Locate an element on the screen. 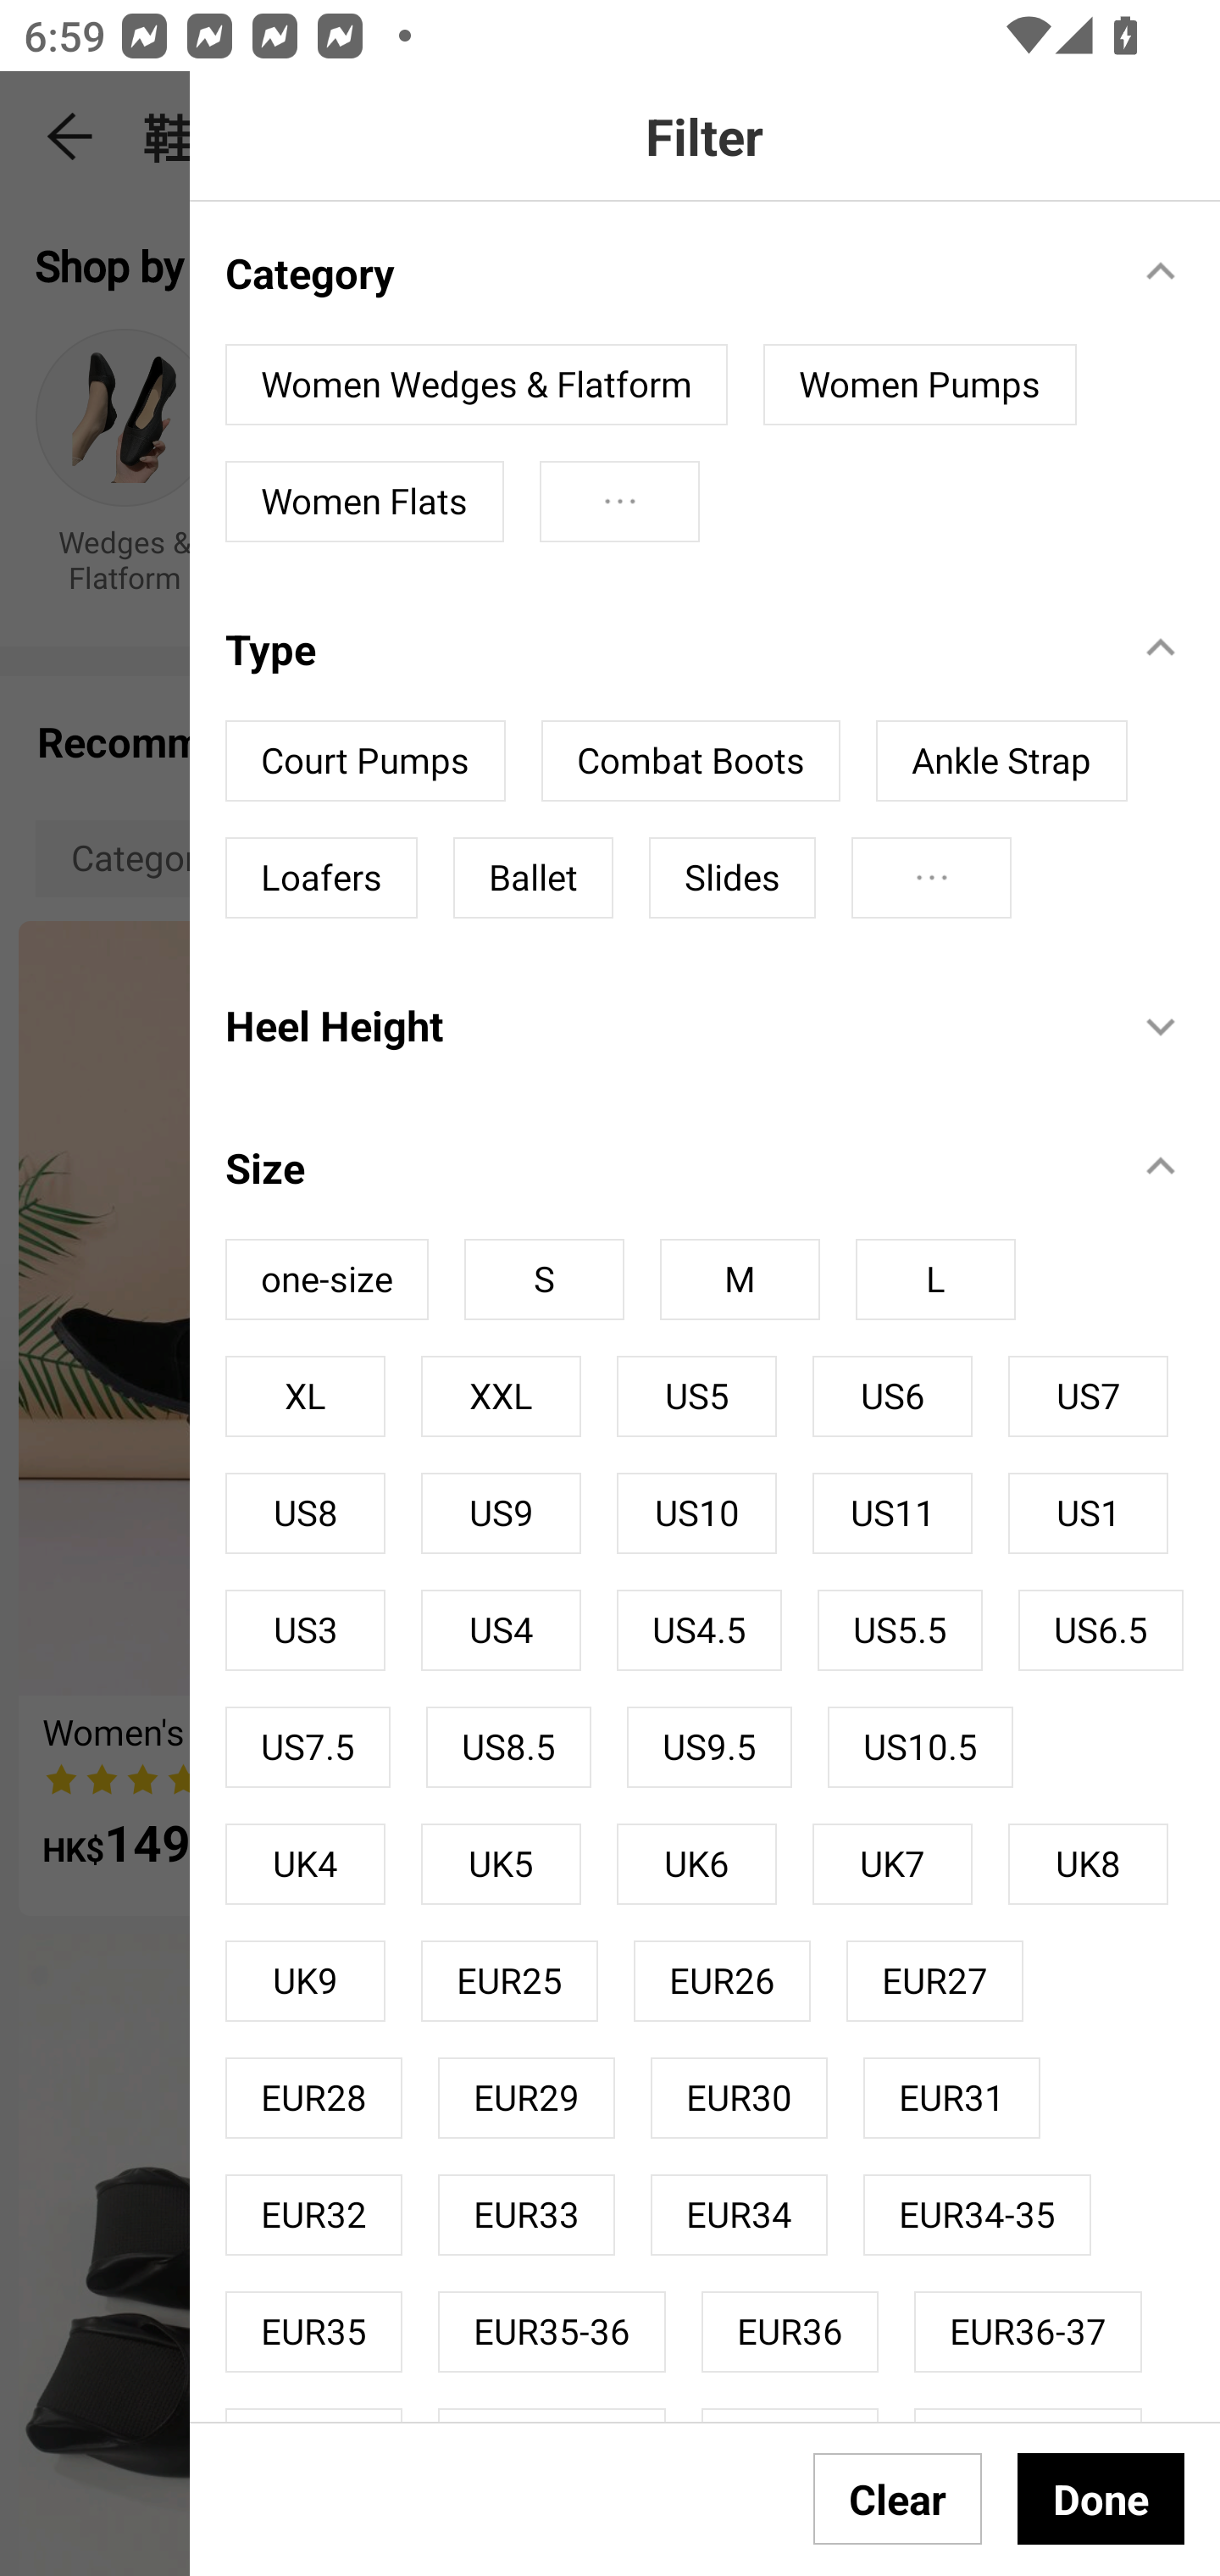  Court Pumps is located at coordinates (366, 761).